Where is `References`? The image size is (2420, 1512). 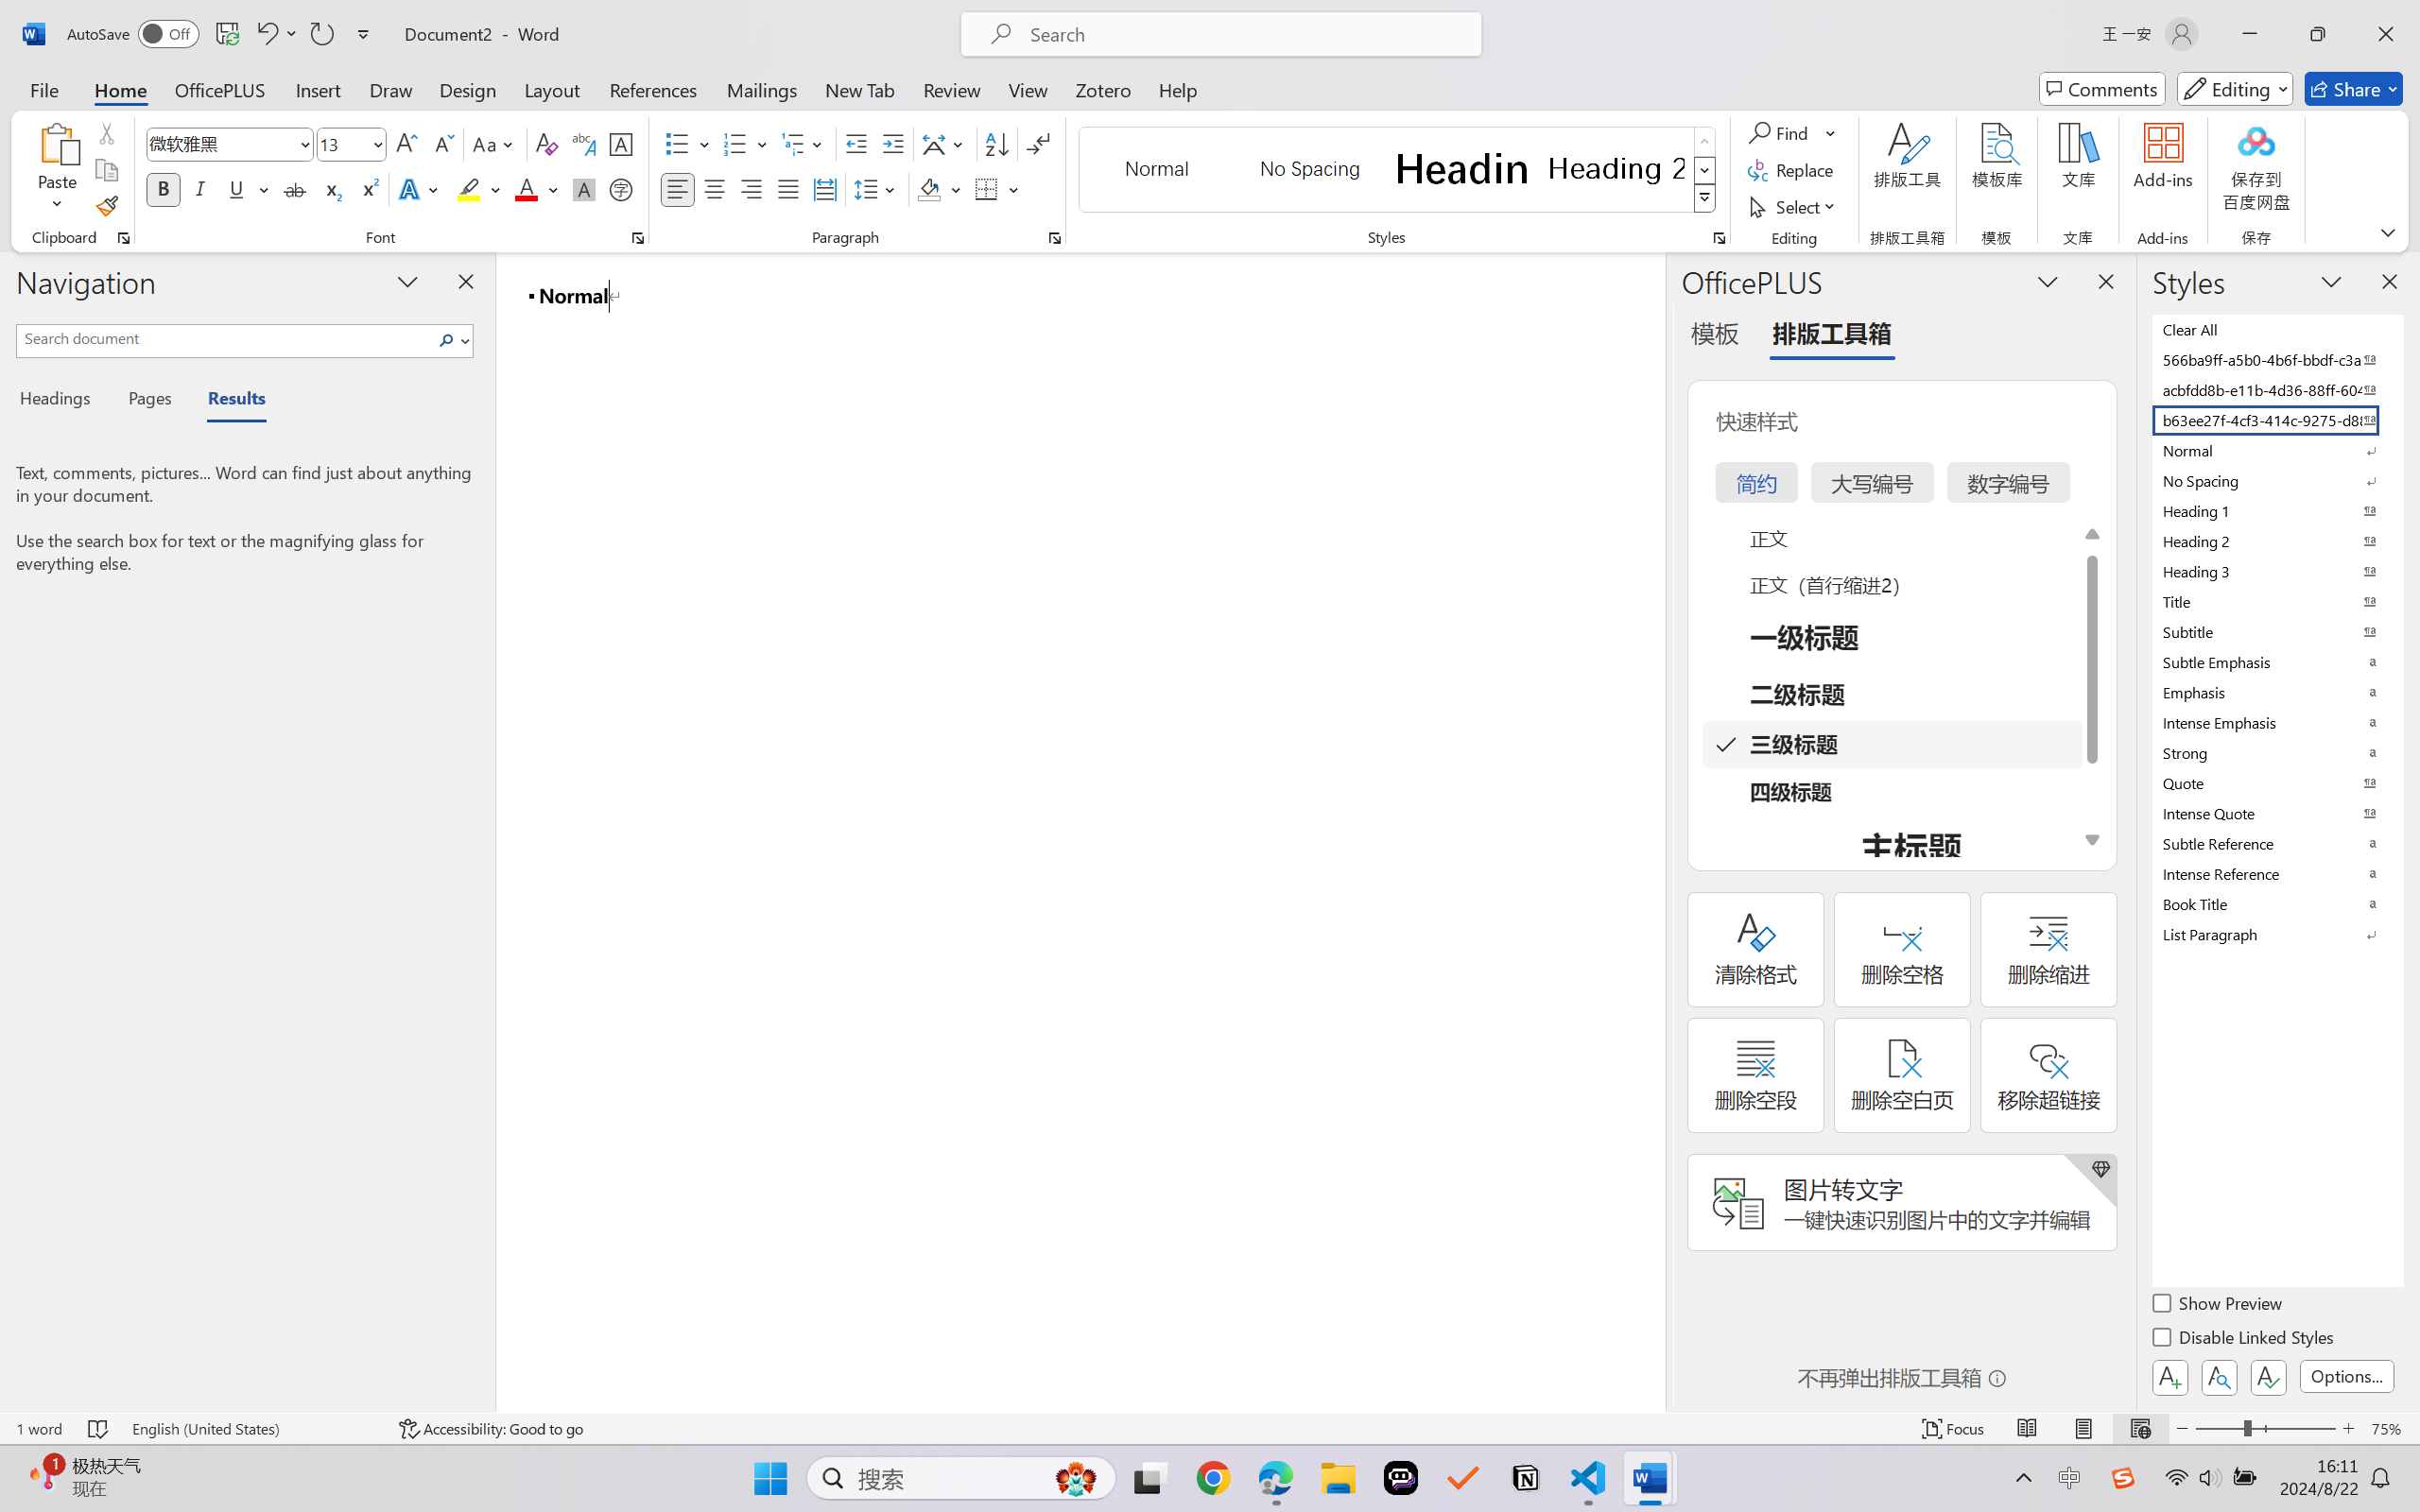 References is located at coordinates (654, 89).